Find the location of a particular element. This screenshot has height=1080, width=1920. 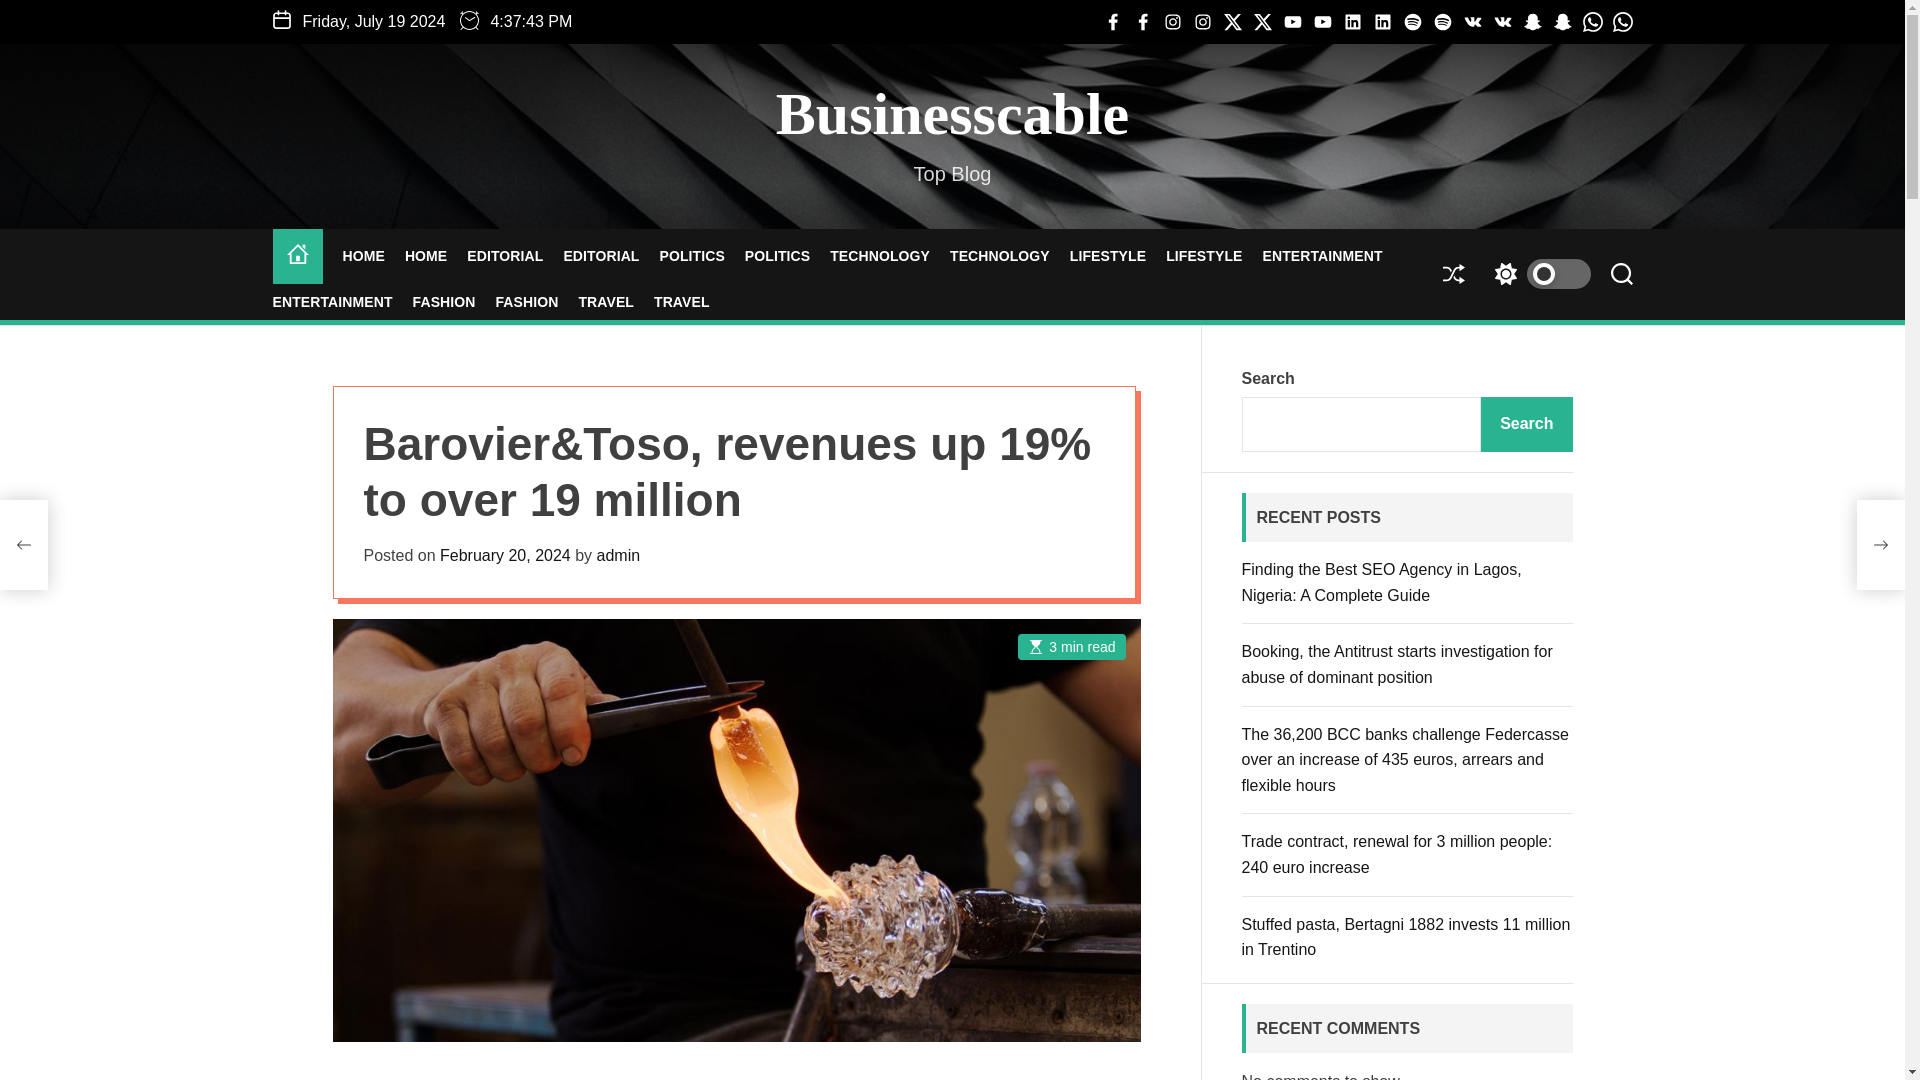

TRAVEL is located at coordinates (605, 302).